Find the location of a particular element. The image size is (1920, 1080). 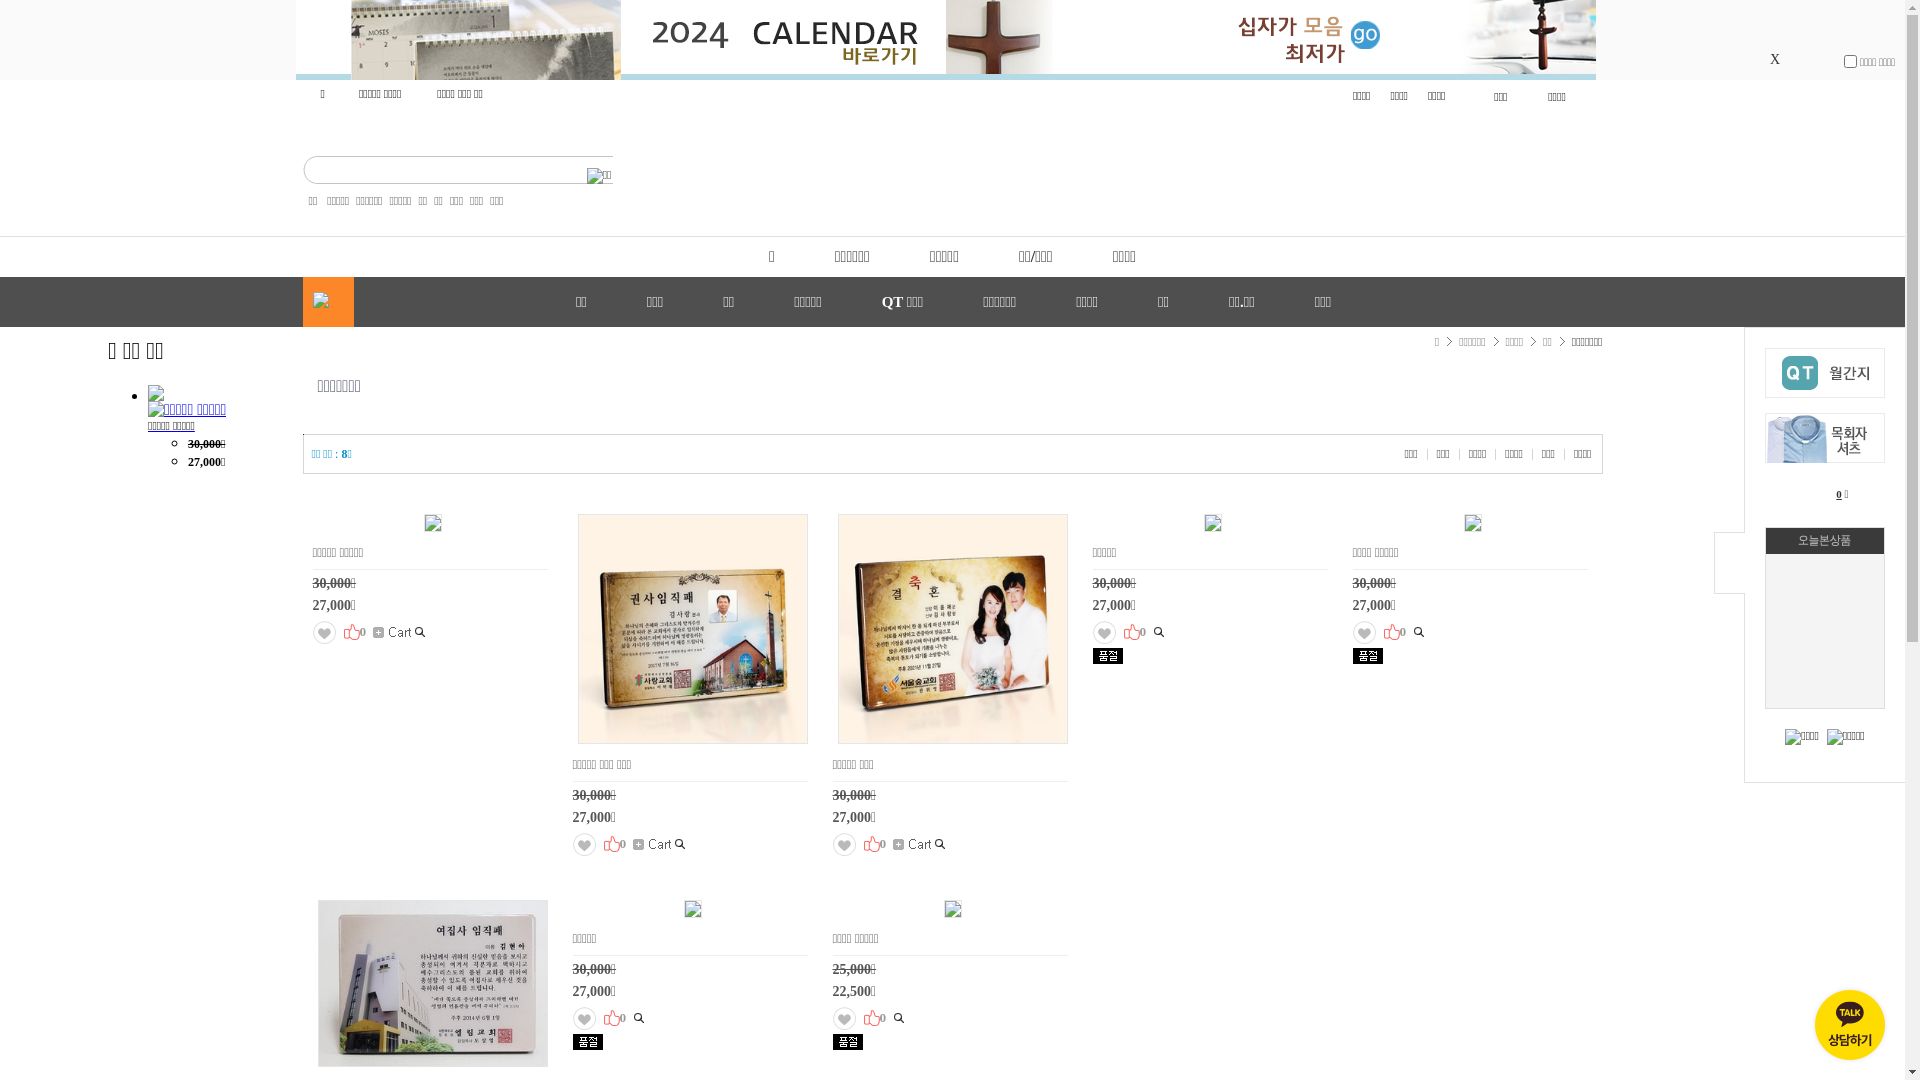

0 is located at coordinates (615, 1018).